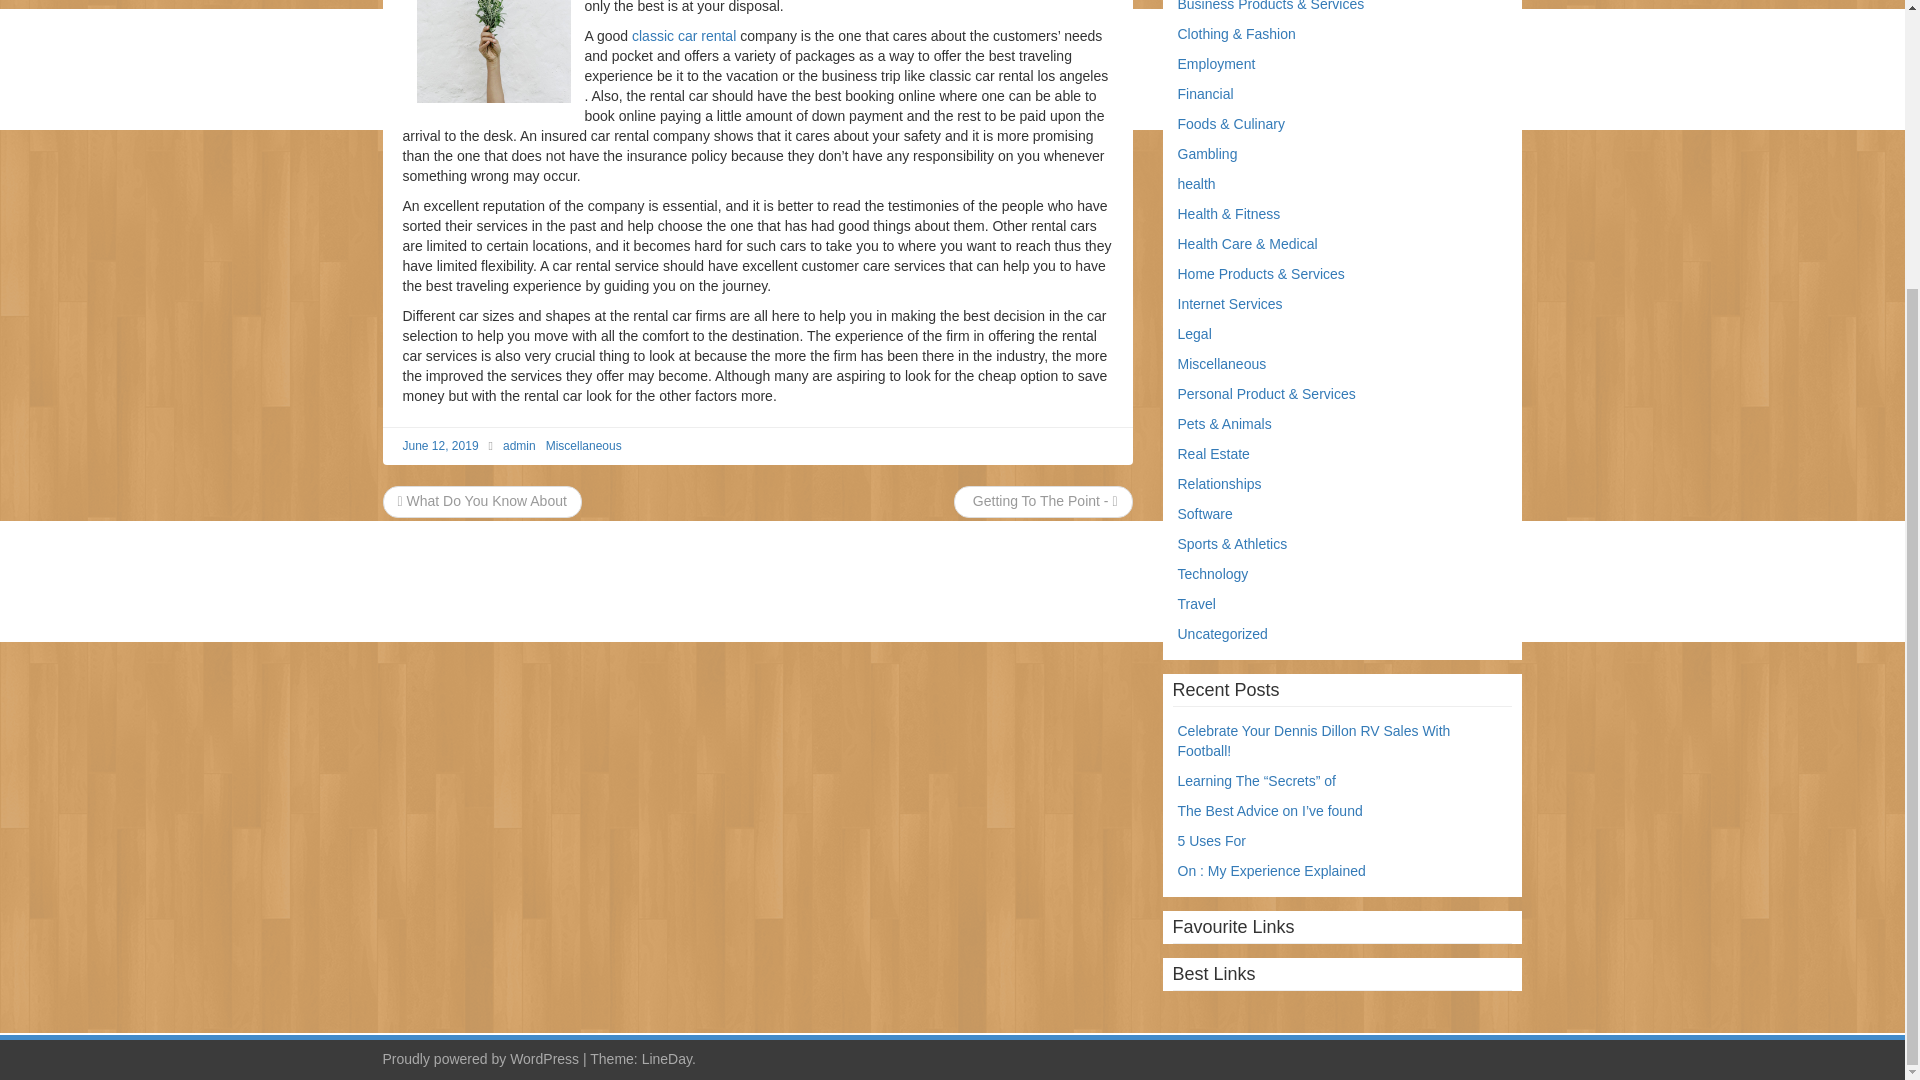  What do you see at coordinates (519, 445) in the screenshot?
I see `admin` at bounding box center [519, 445].